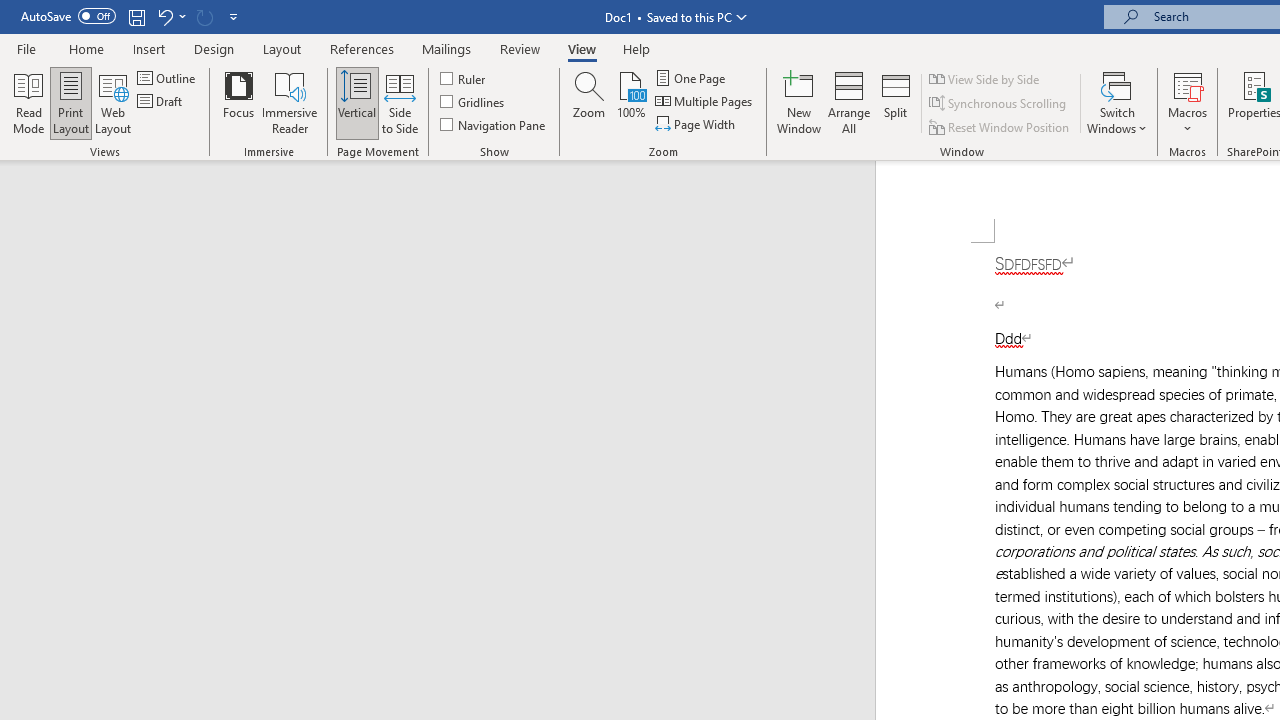 The image size is (1280, 720). I want to click on Side to Side, so click(400, 102).